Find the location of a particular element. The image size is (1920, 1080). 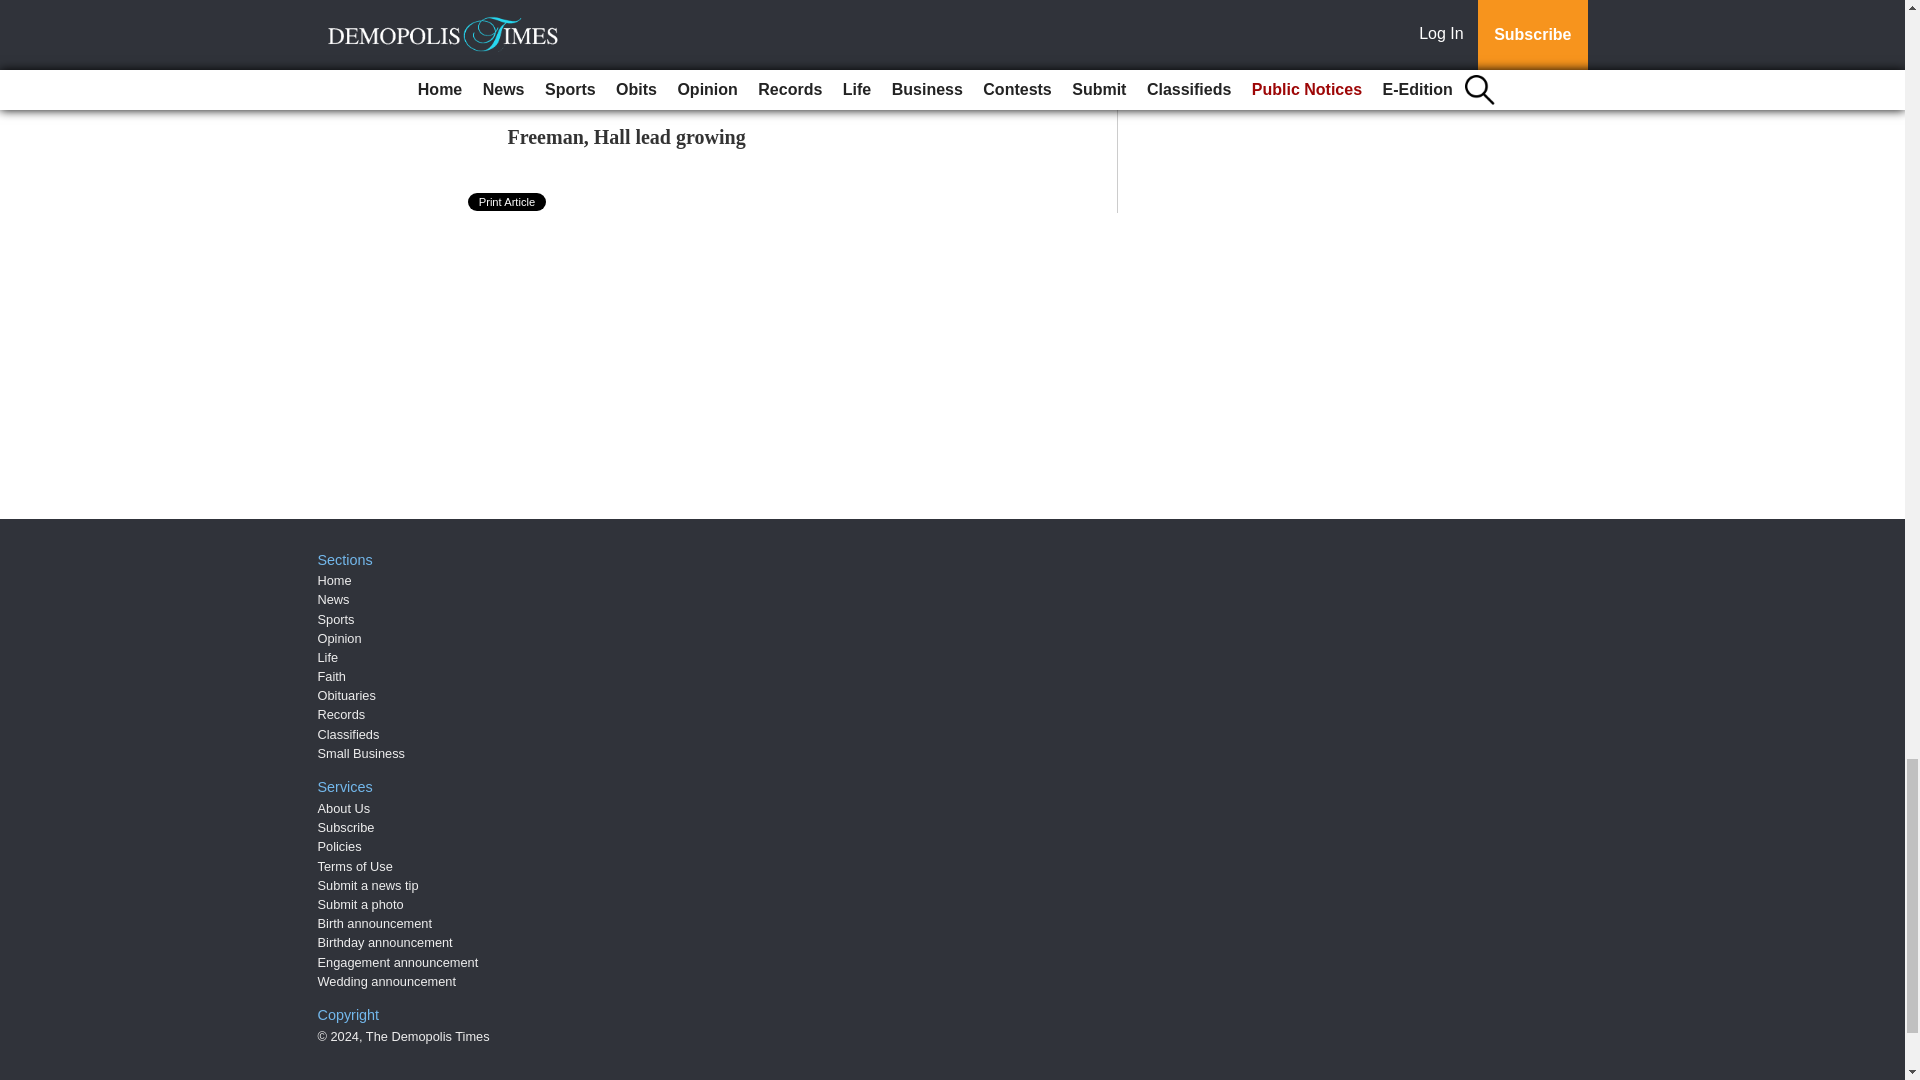

Freeman, Hall lead growing is located at coordinates (627, 136).